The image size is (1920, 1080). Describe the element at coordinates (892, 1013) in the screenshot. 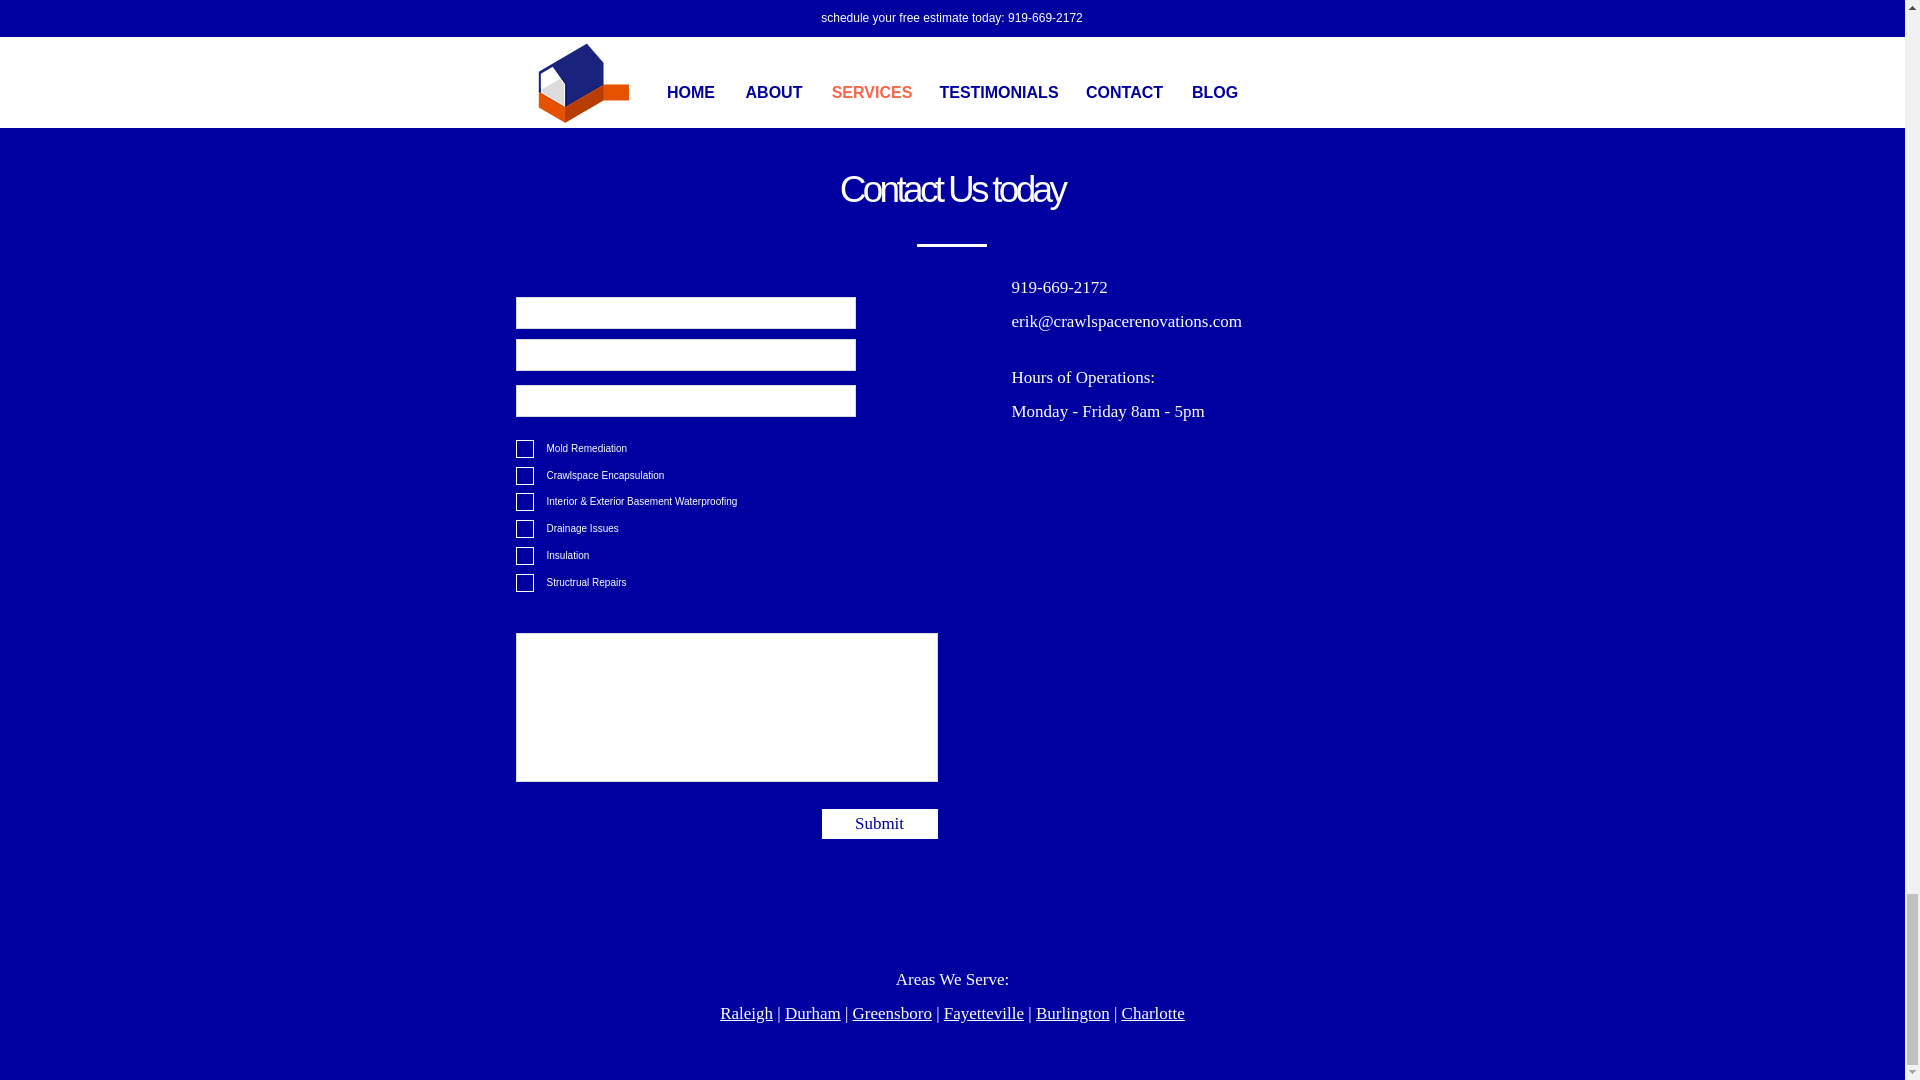

I see `Greensboro` at that location.